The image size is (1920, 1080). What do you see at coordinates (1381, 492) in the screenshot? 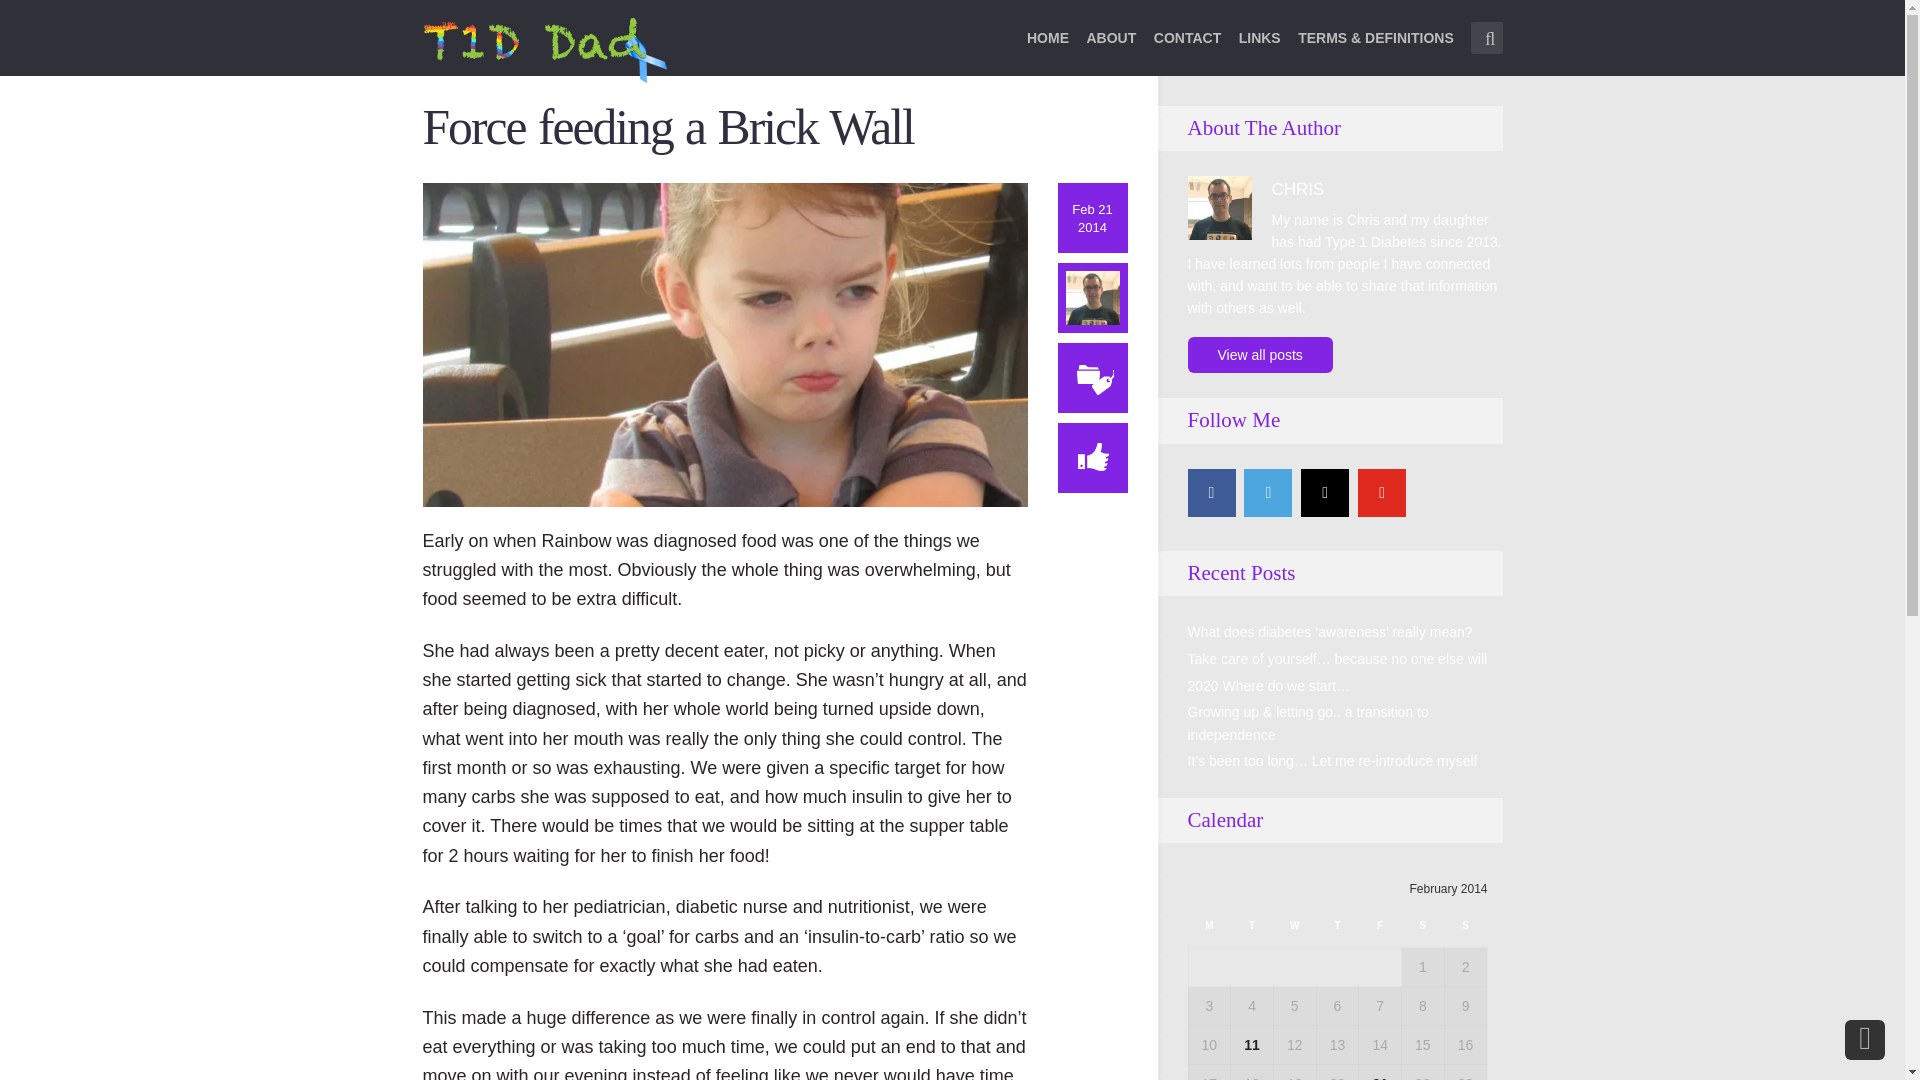
I see `YouTube` at bounding box center [1381, 492].